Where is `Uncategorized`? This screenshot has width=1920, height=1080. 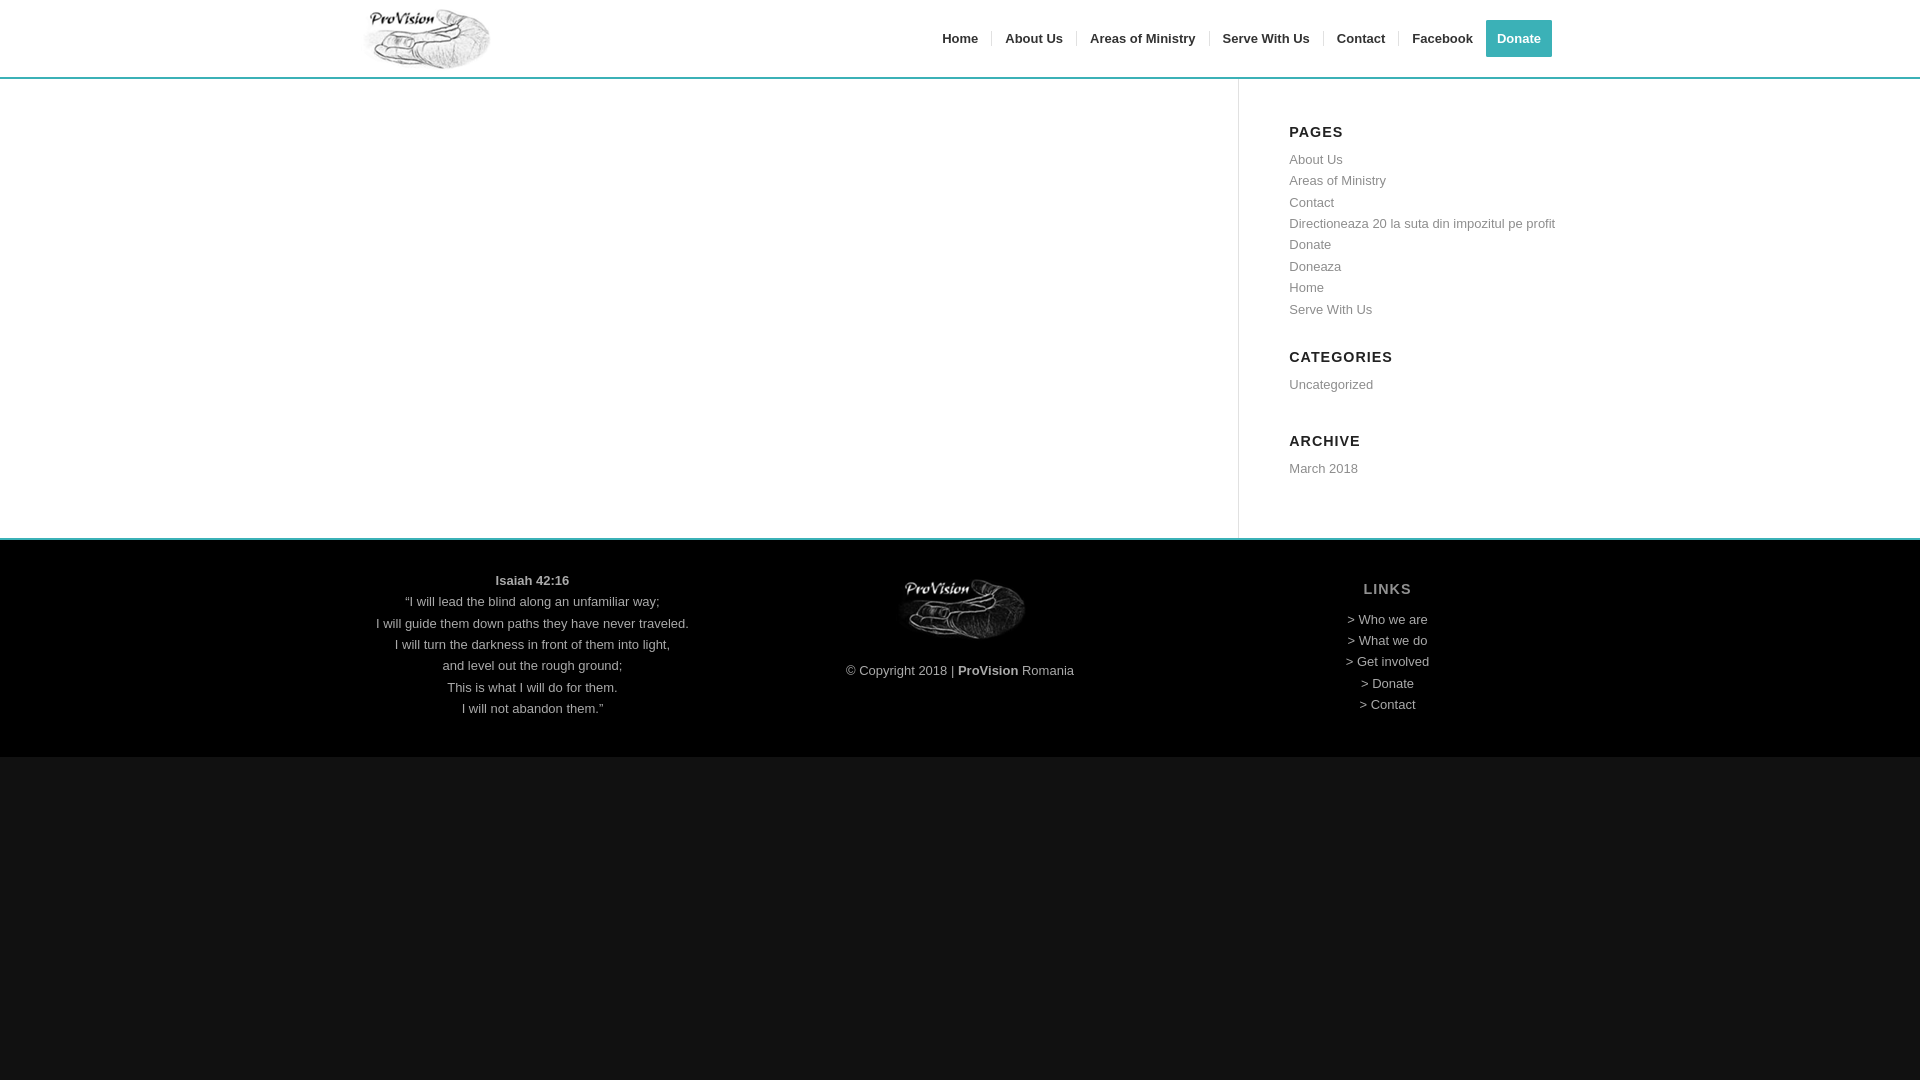 Uncategorized is located at coordinates (1330, 384).